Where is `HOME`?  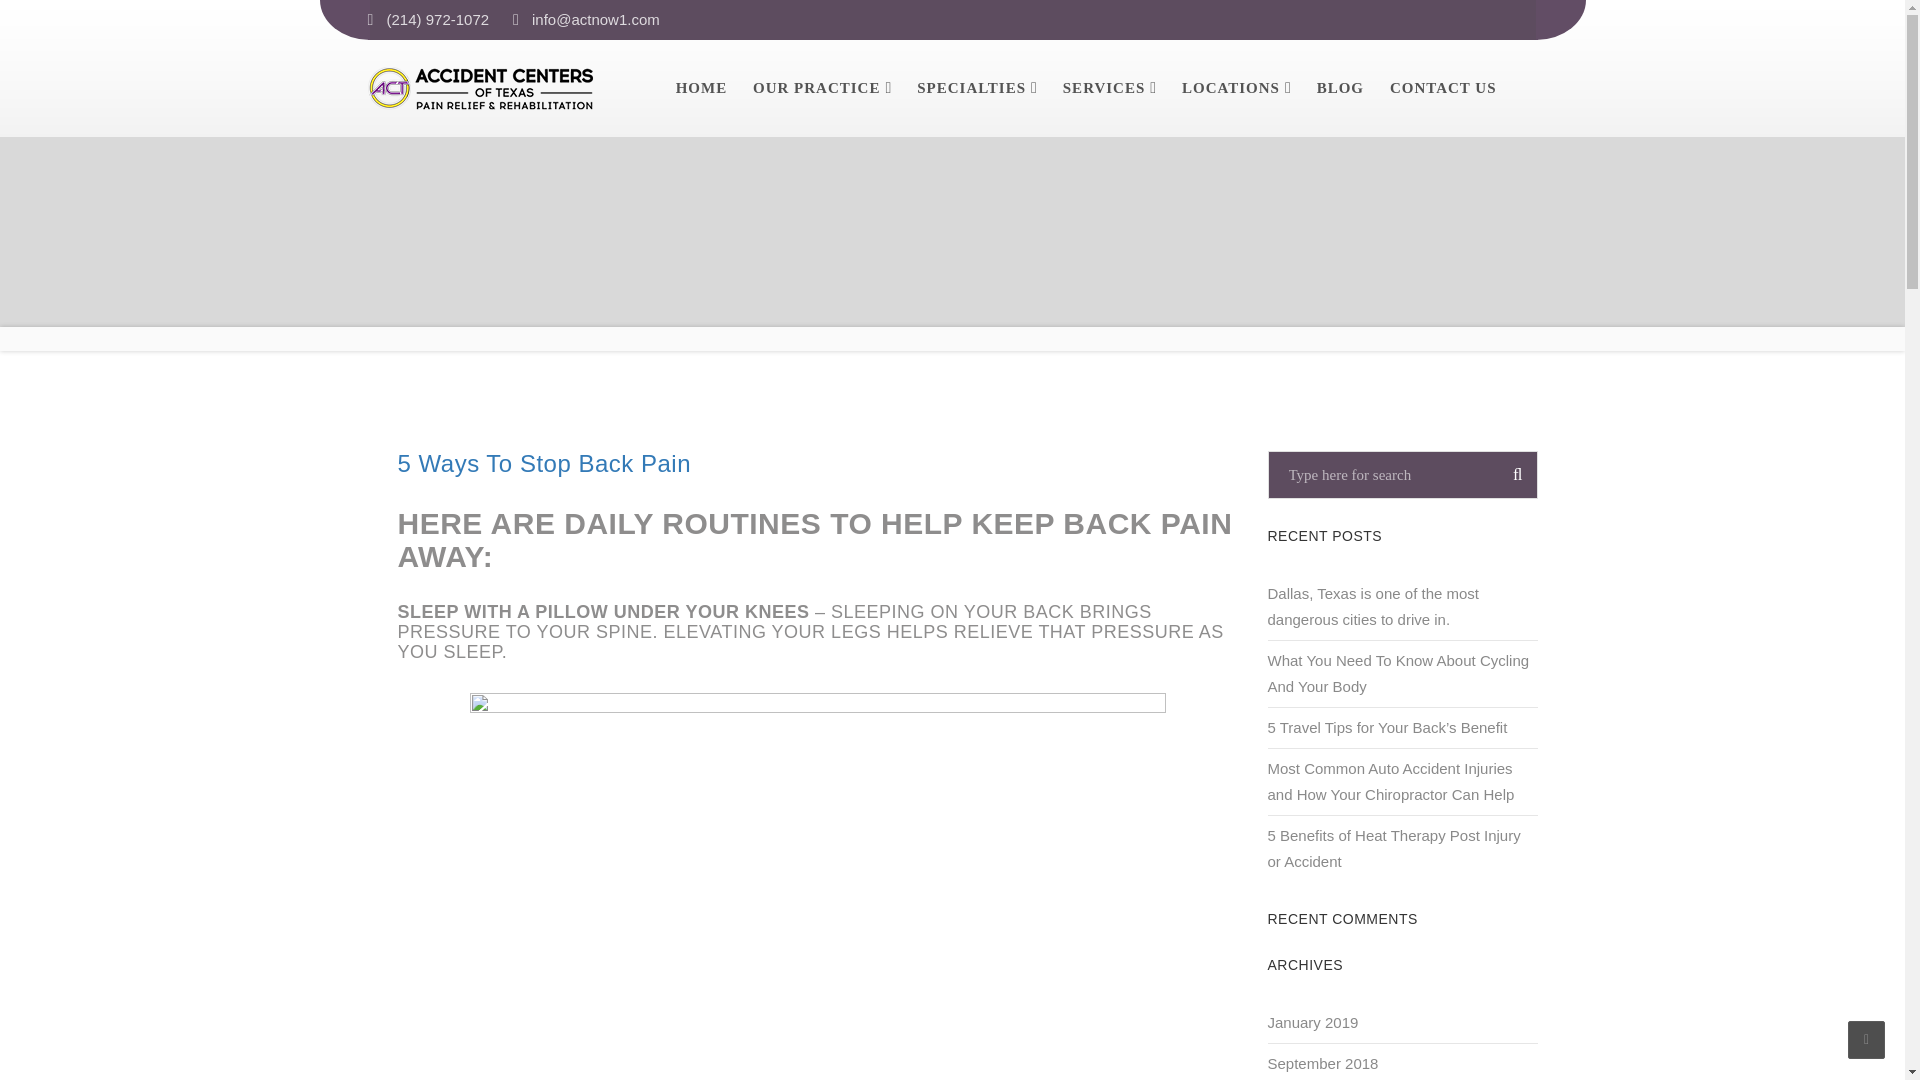
HOME is located at coordinates (701, 88).